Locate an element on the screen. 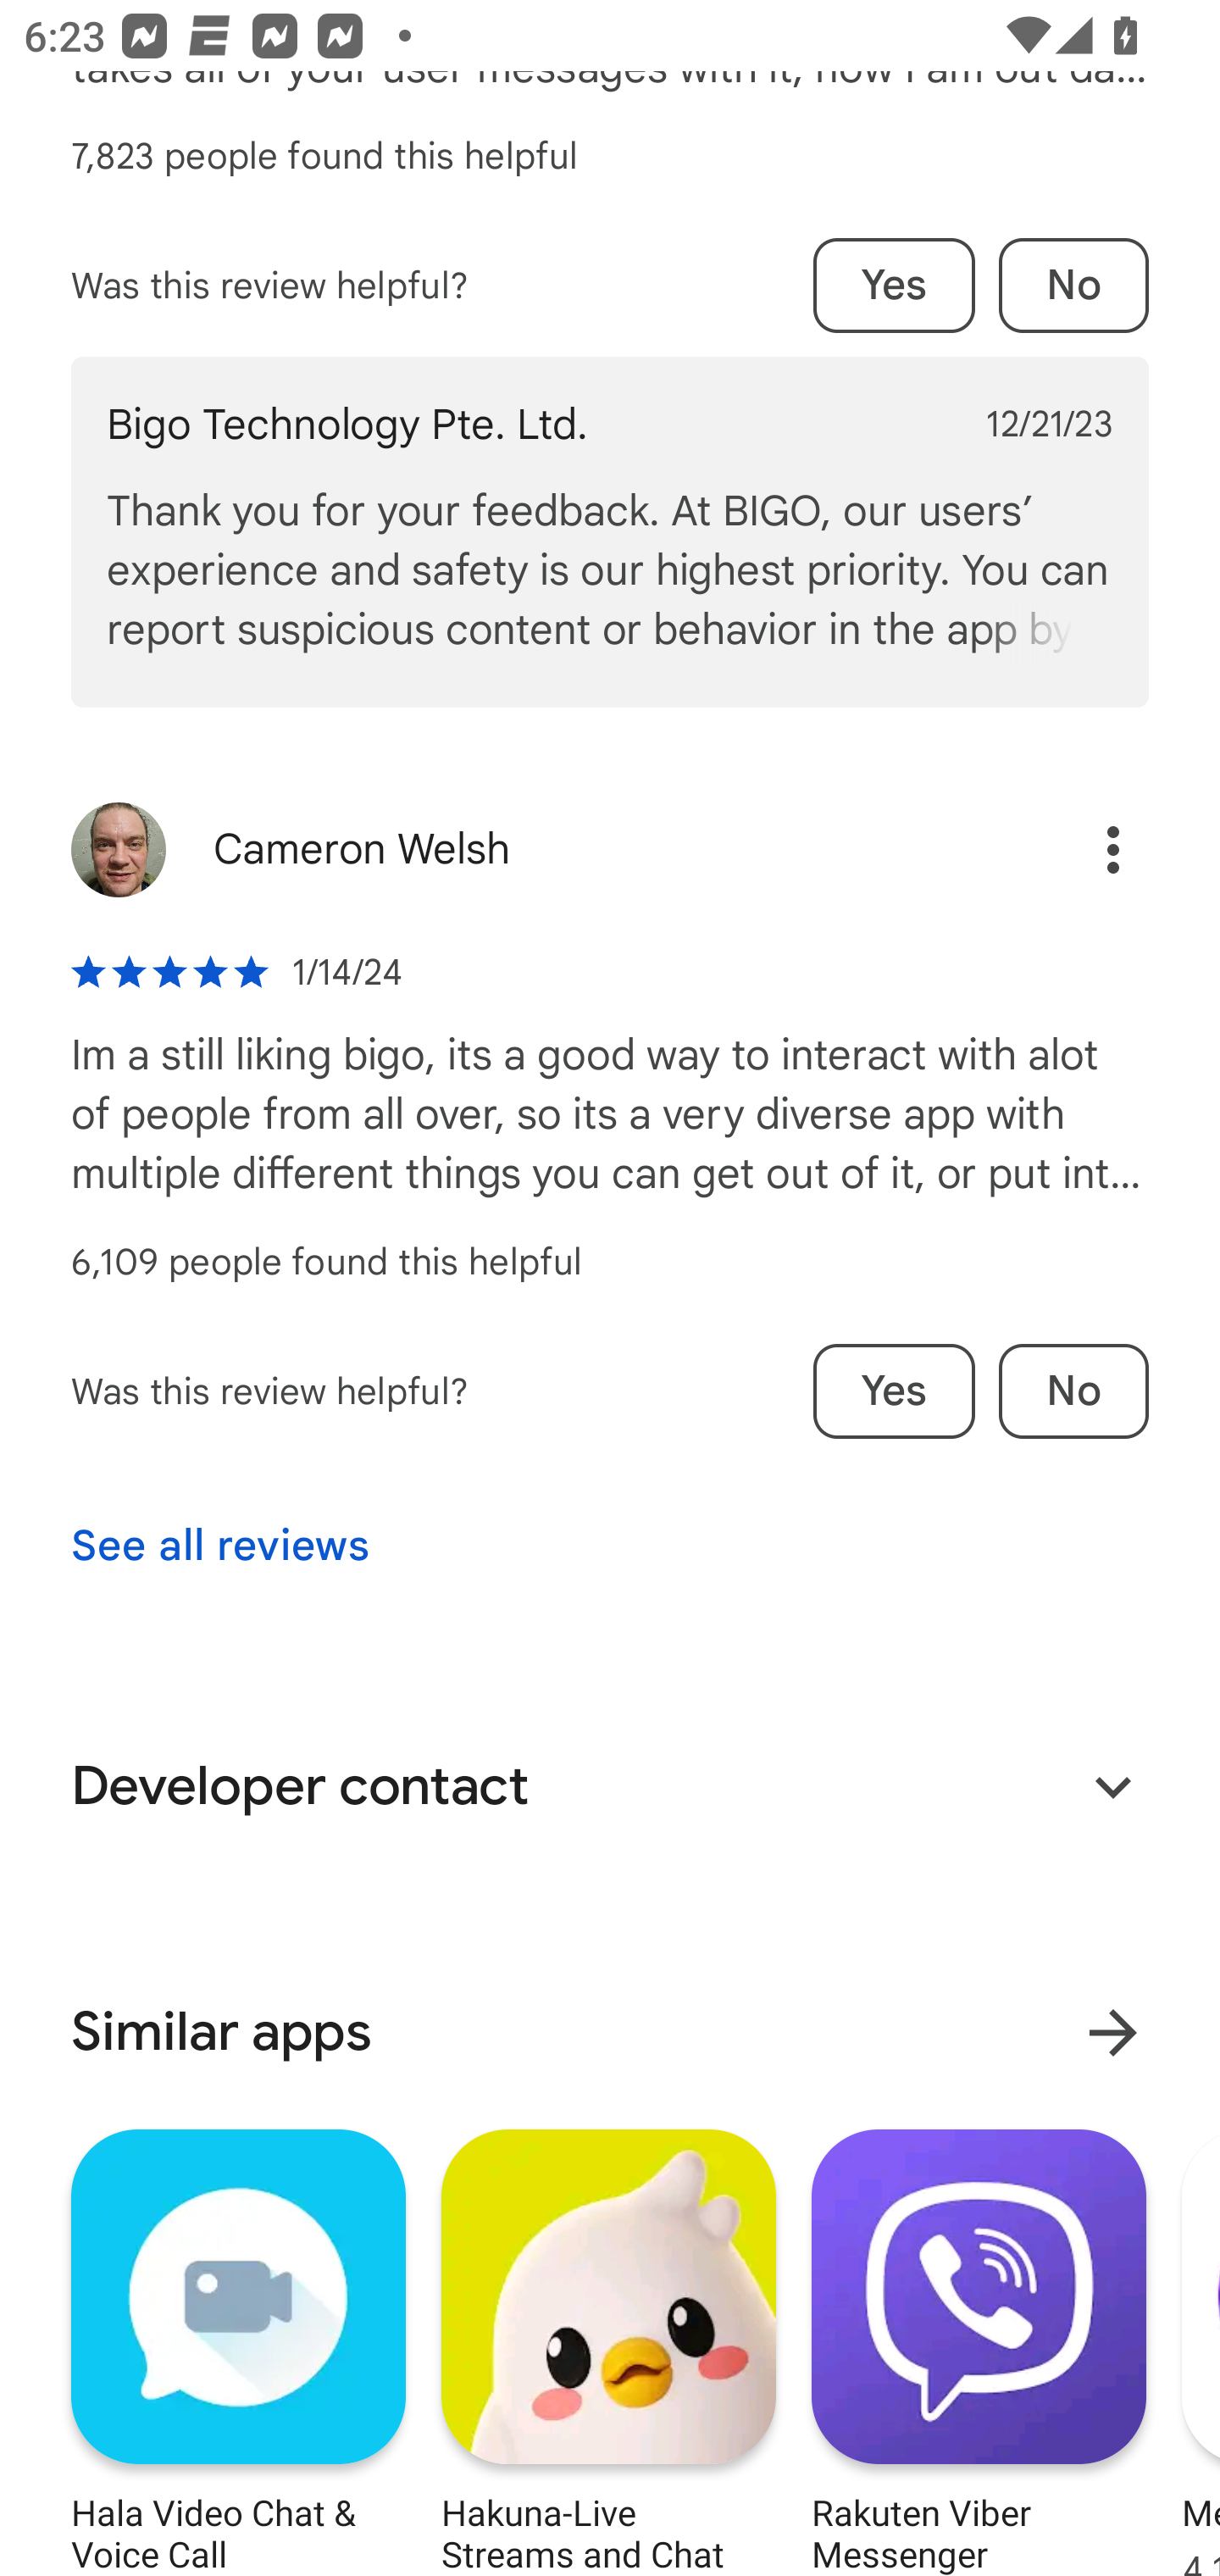 The height and width of the screenshot is (2576, 1220). More results for Similar apps is located at coordinates (1113, 2032).